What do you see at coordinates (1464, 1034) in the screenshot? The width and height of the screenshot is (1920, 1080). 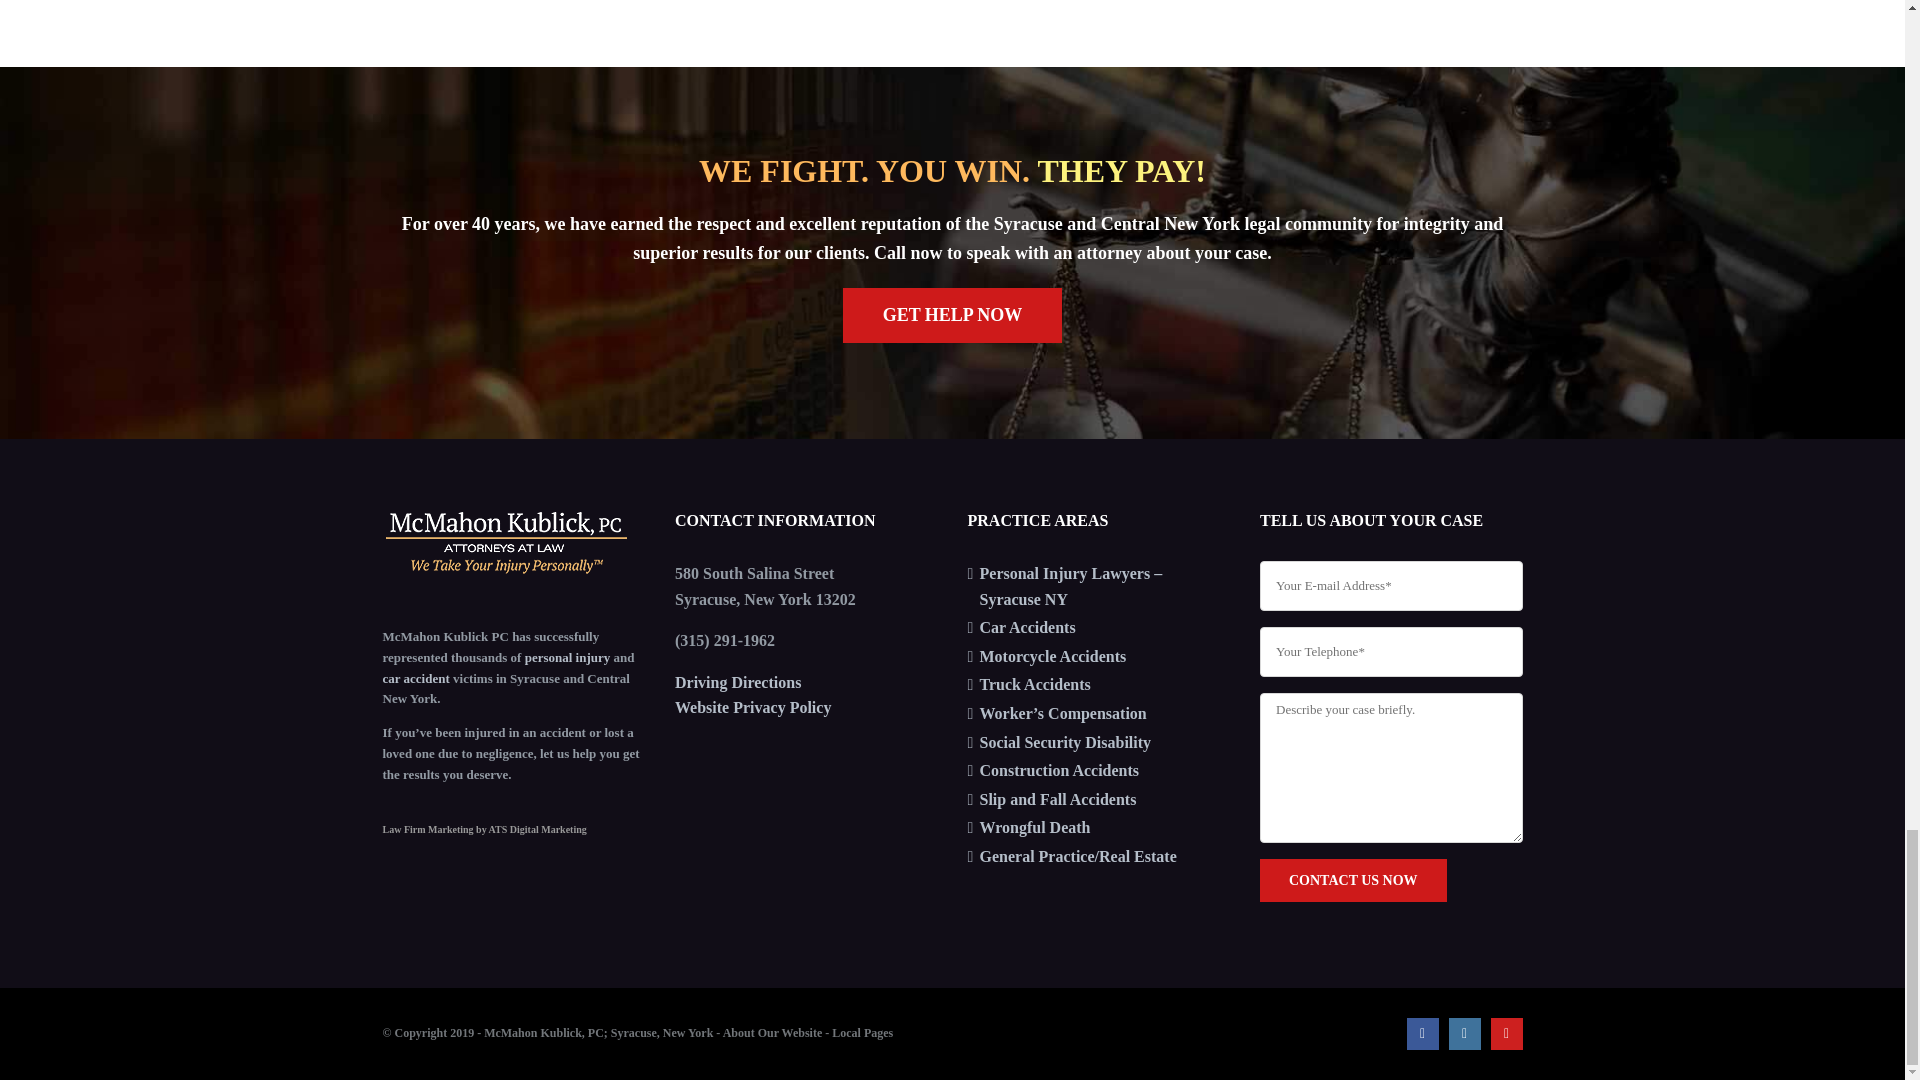 I see `Instagram` at bounding box center [1464, 1034].